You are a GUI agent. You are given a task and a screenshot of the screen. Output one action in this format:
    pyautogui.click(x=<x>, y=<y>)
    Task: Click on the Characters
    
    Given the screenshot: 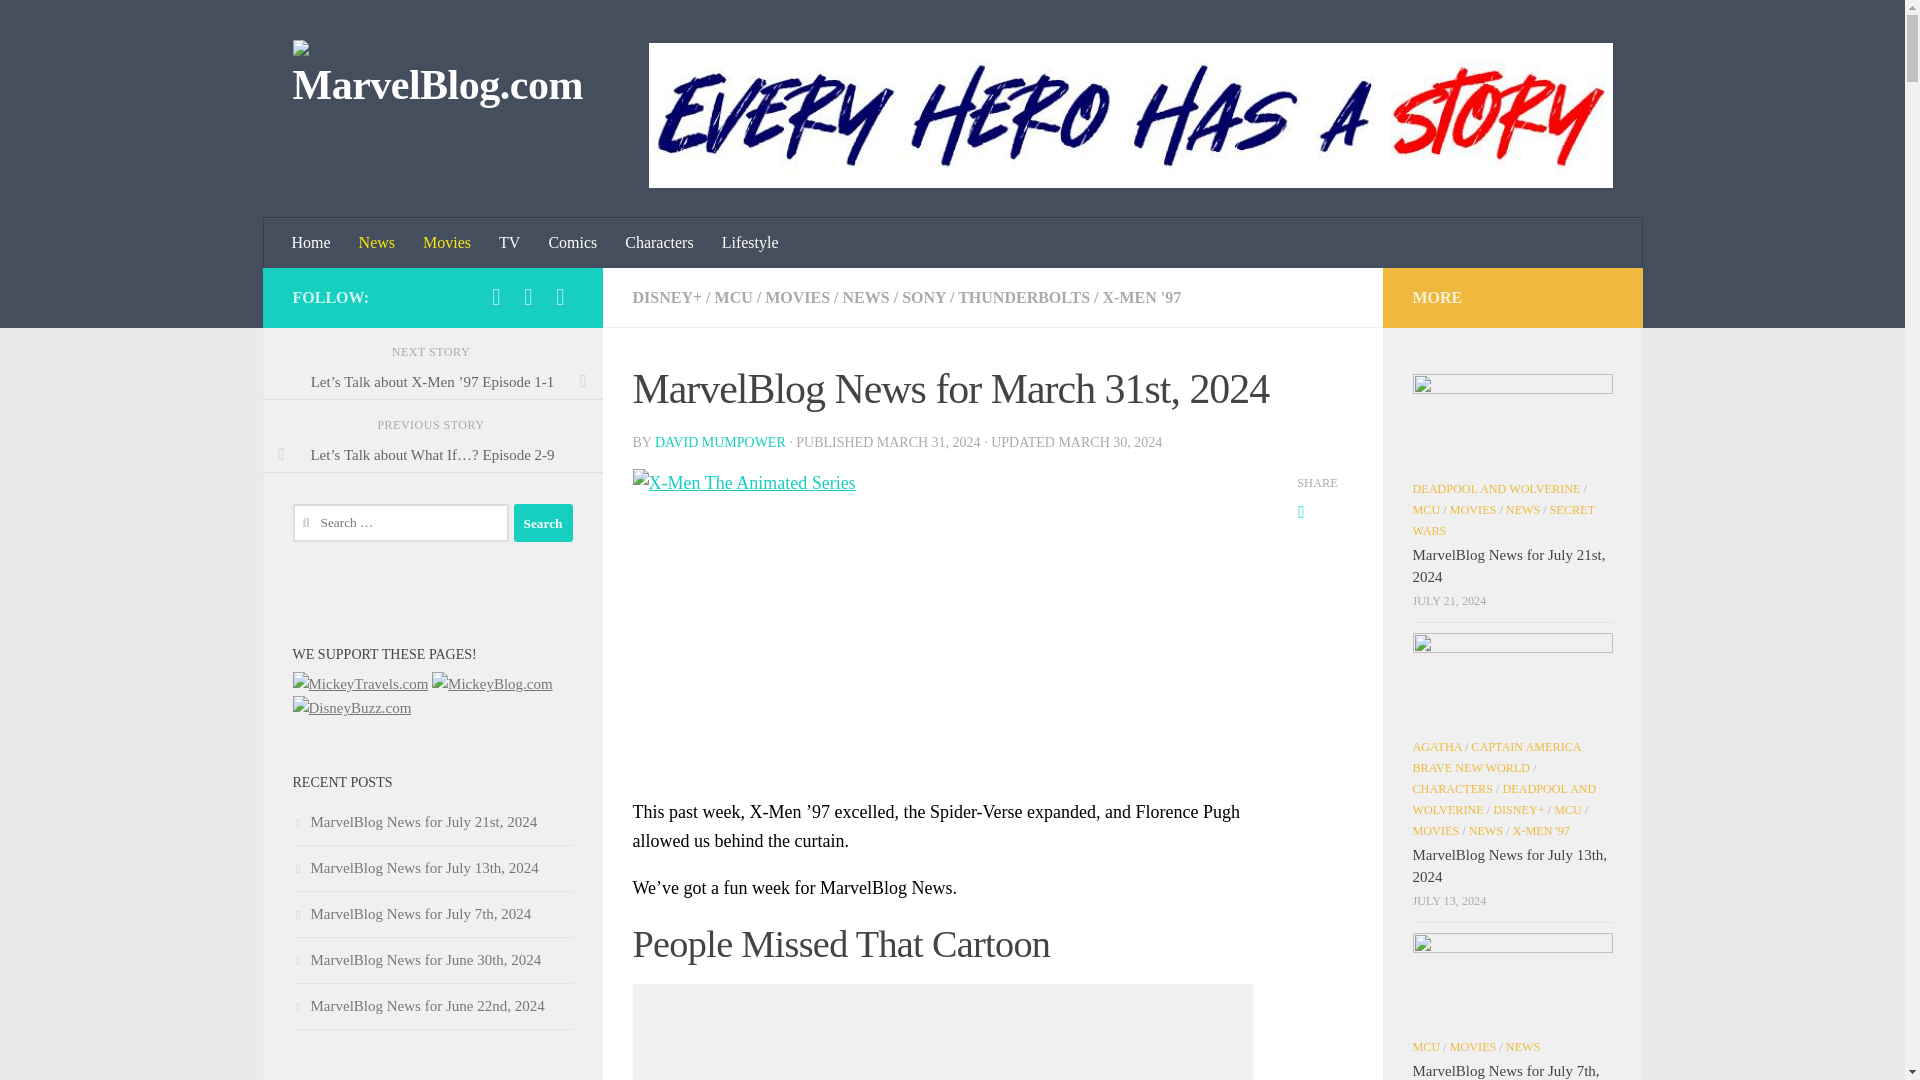 What is the action you would take?
    pyautogui.click(x=658, y=242)
    